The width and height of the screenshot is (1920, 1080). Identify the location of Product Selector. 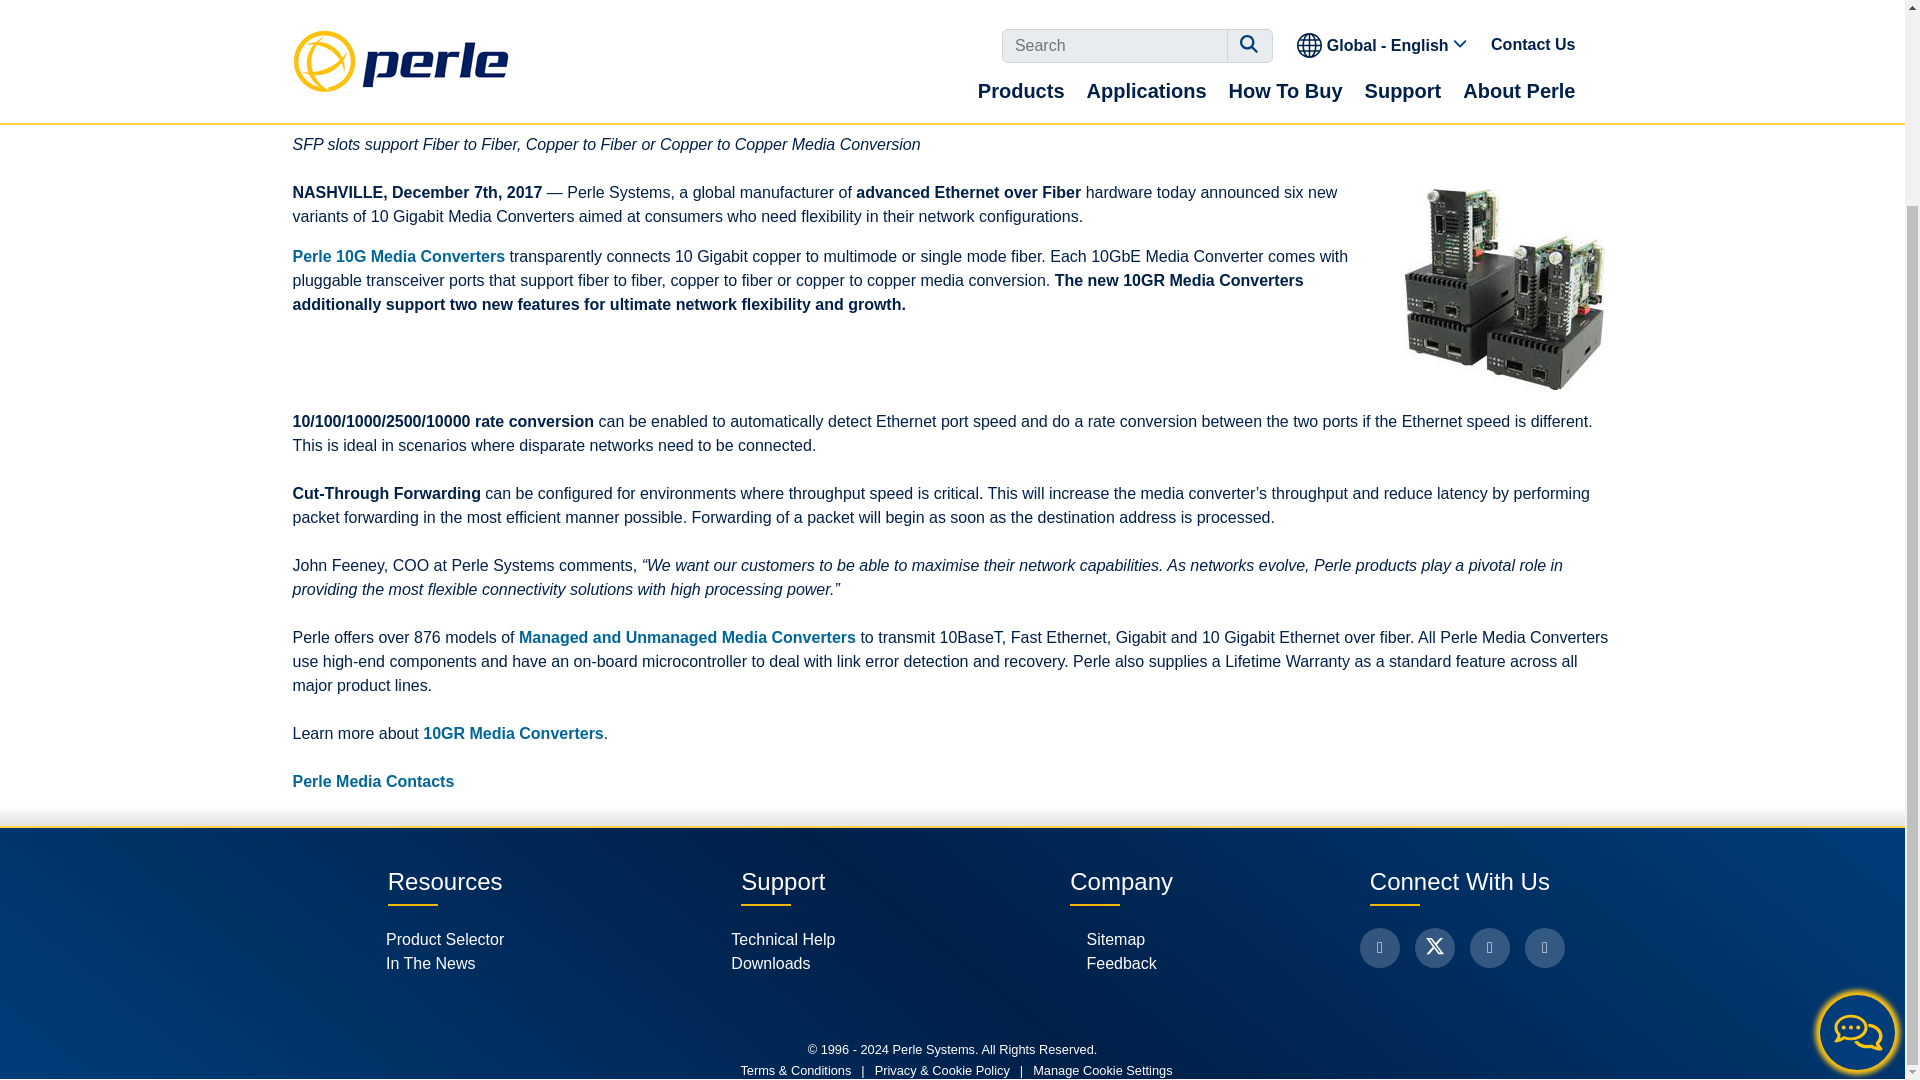
(444, 939).